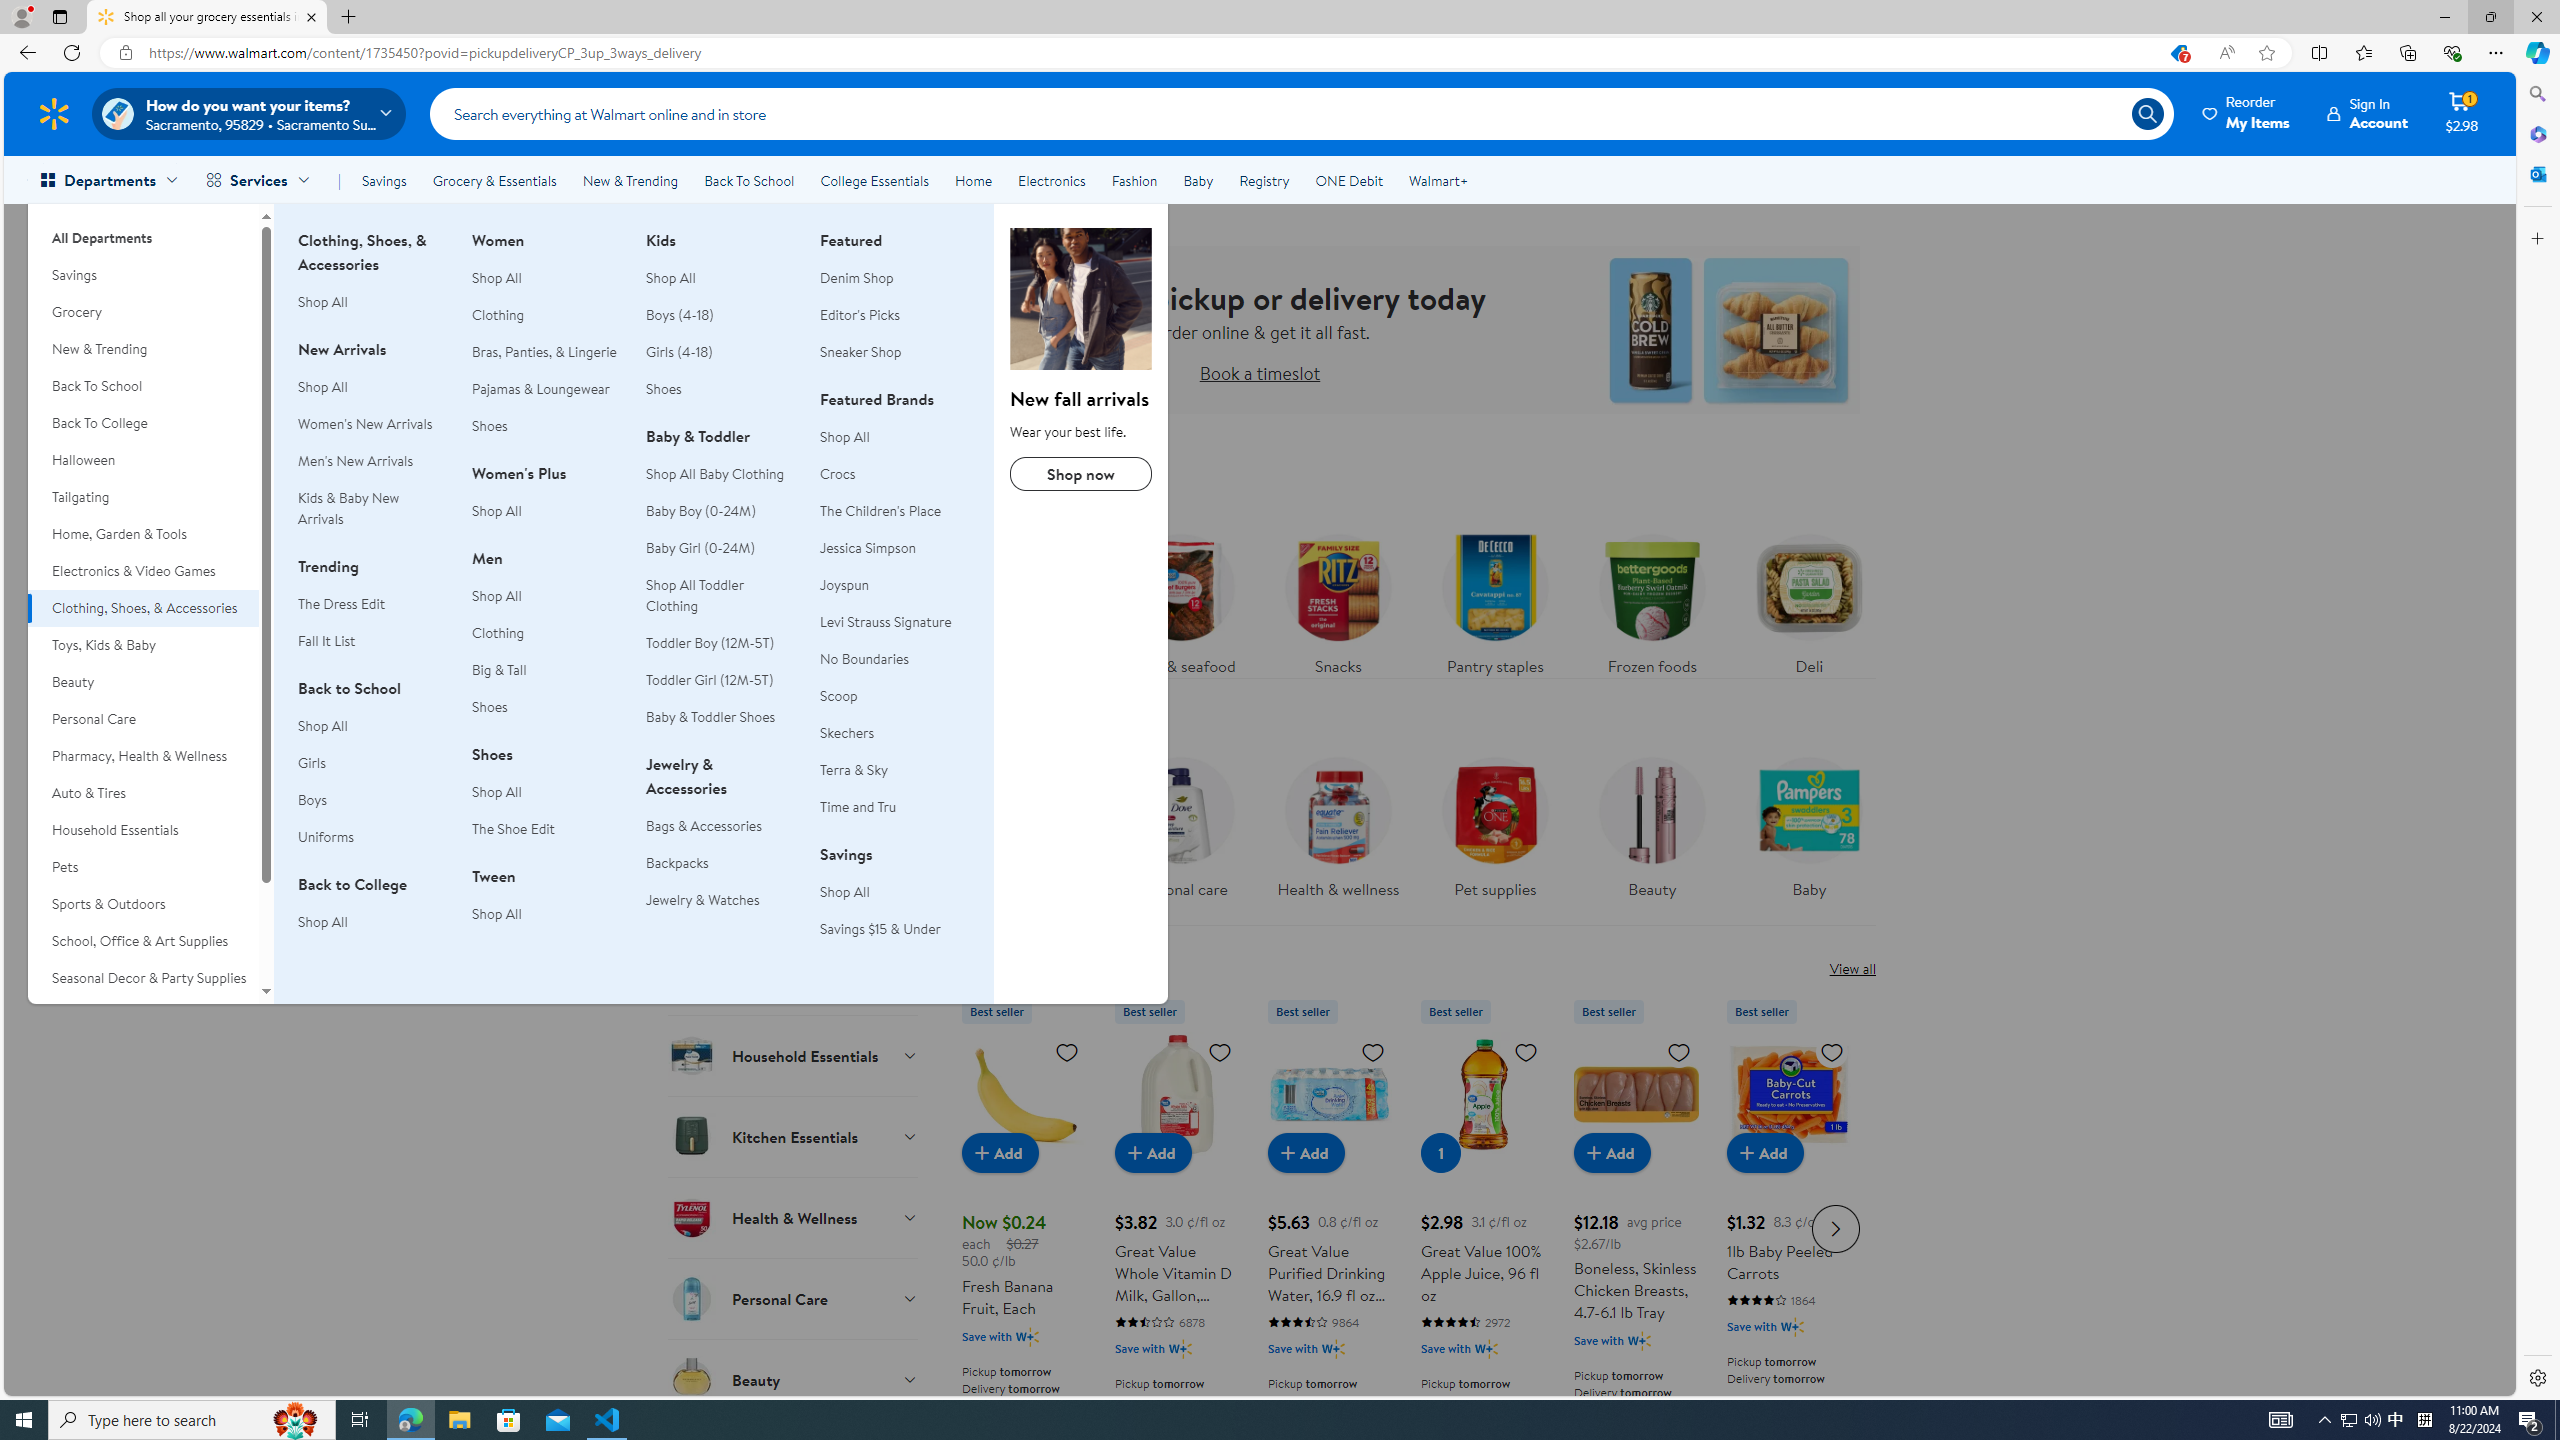  What do you see at coordinates (372, 837) in the screenshot?
I see `Uniforms` at bounding box center [372, 837].